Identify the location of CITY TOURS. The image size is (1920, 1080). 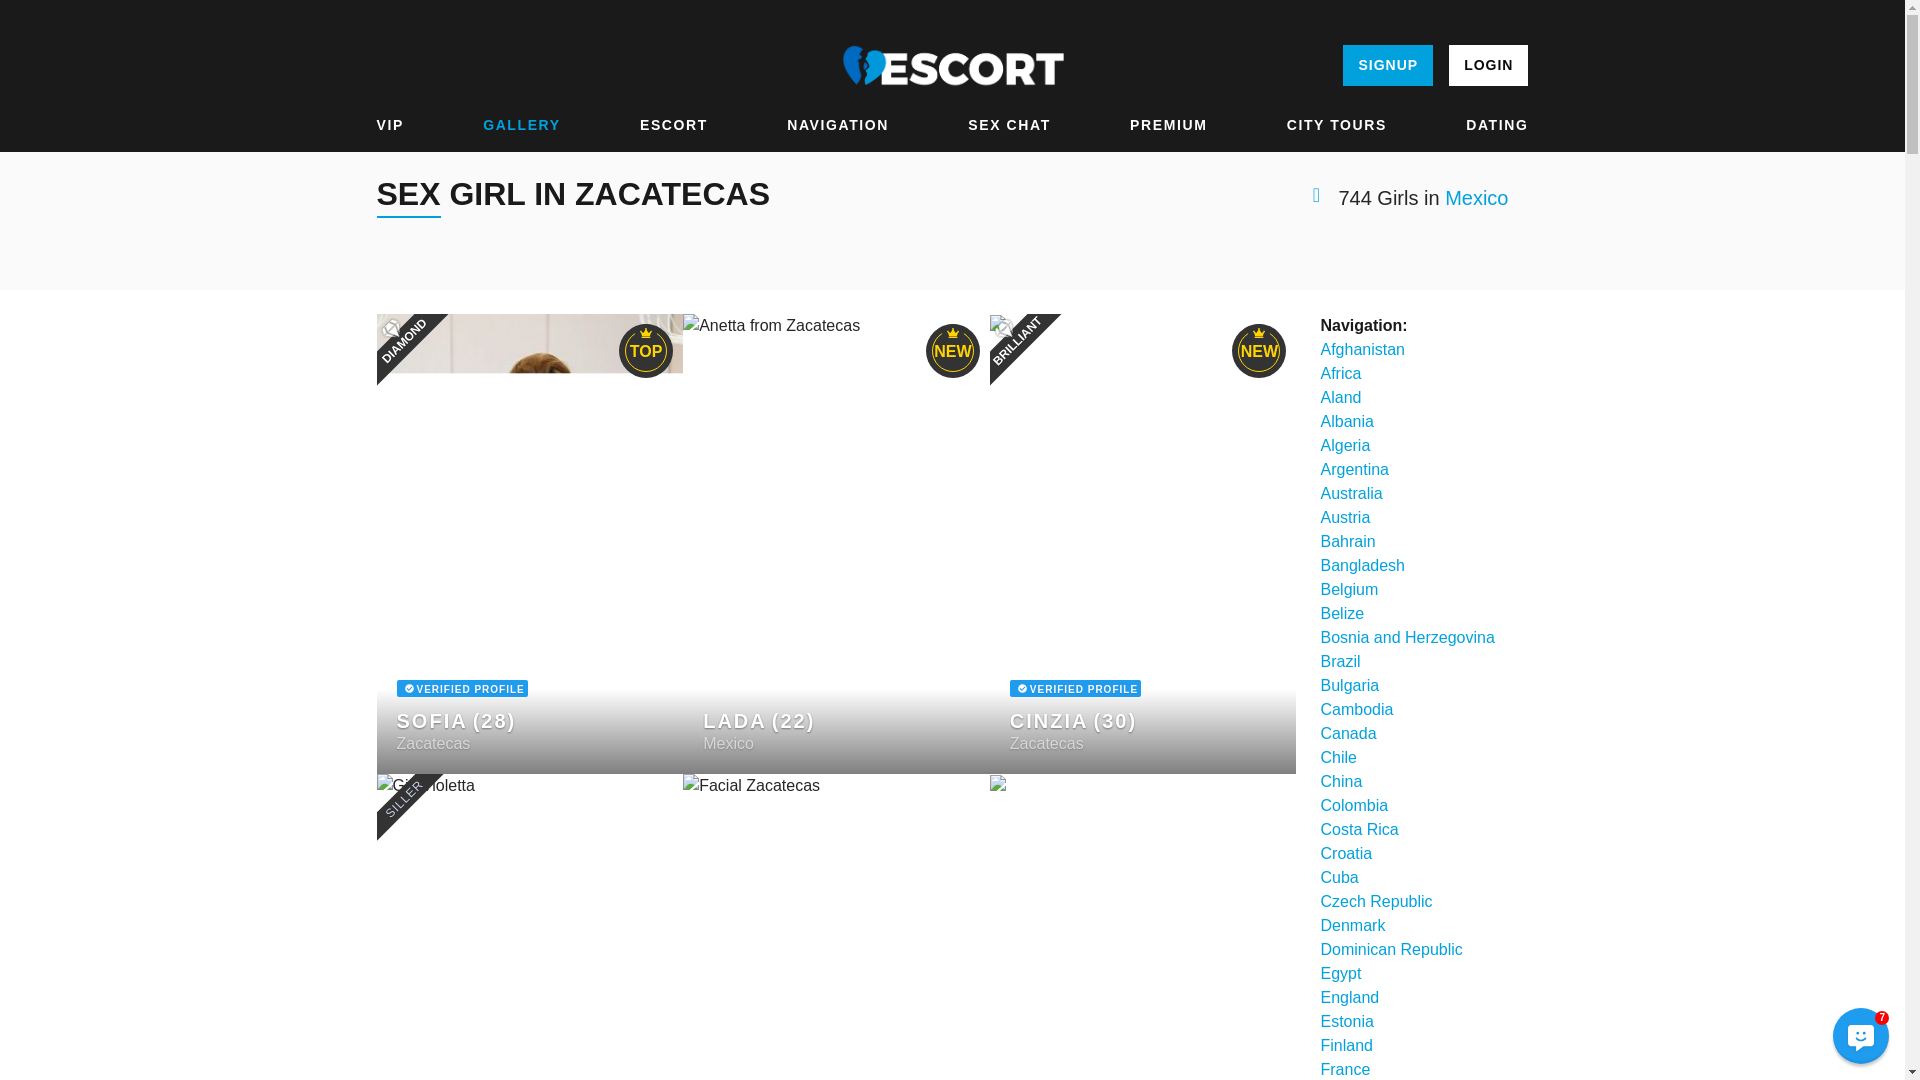
(1336, 125).